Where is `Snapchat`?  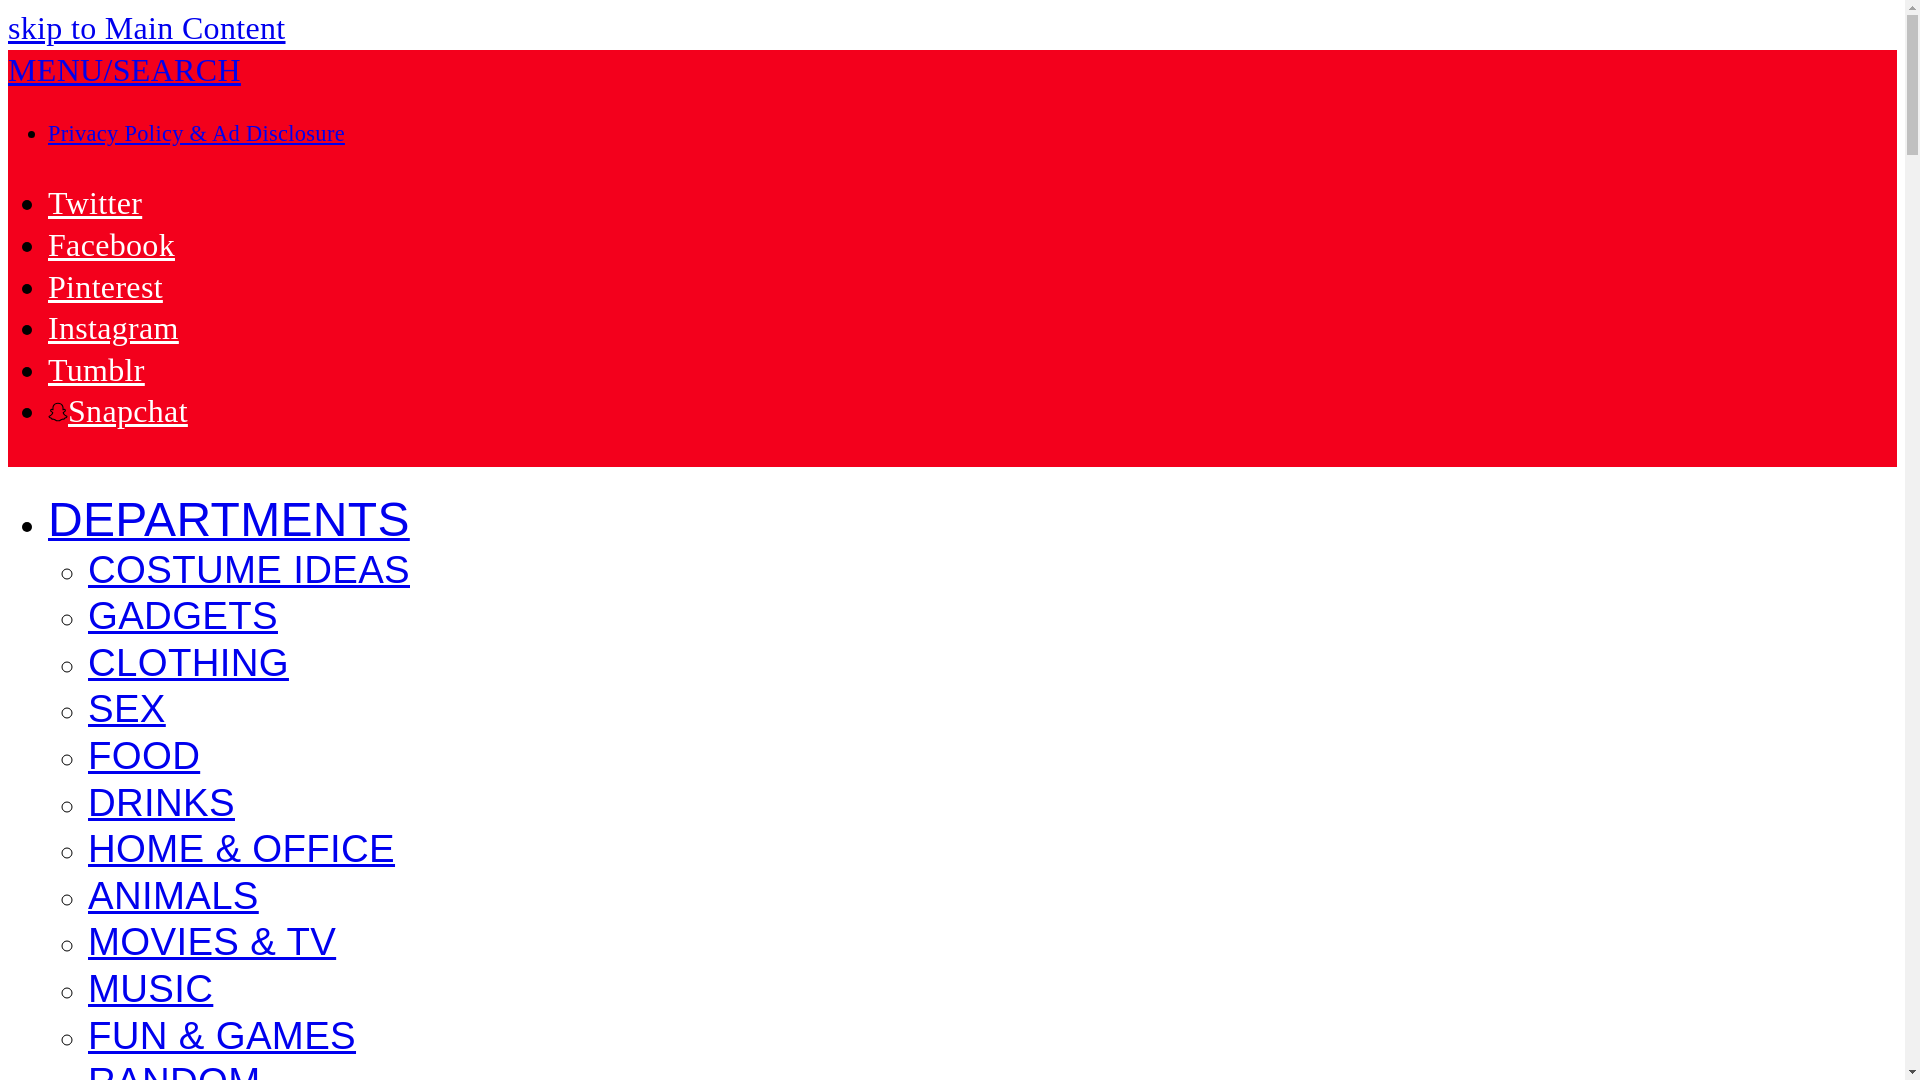 Snapchat is located at coordinates (118, 410).